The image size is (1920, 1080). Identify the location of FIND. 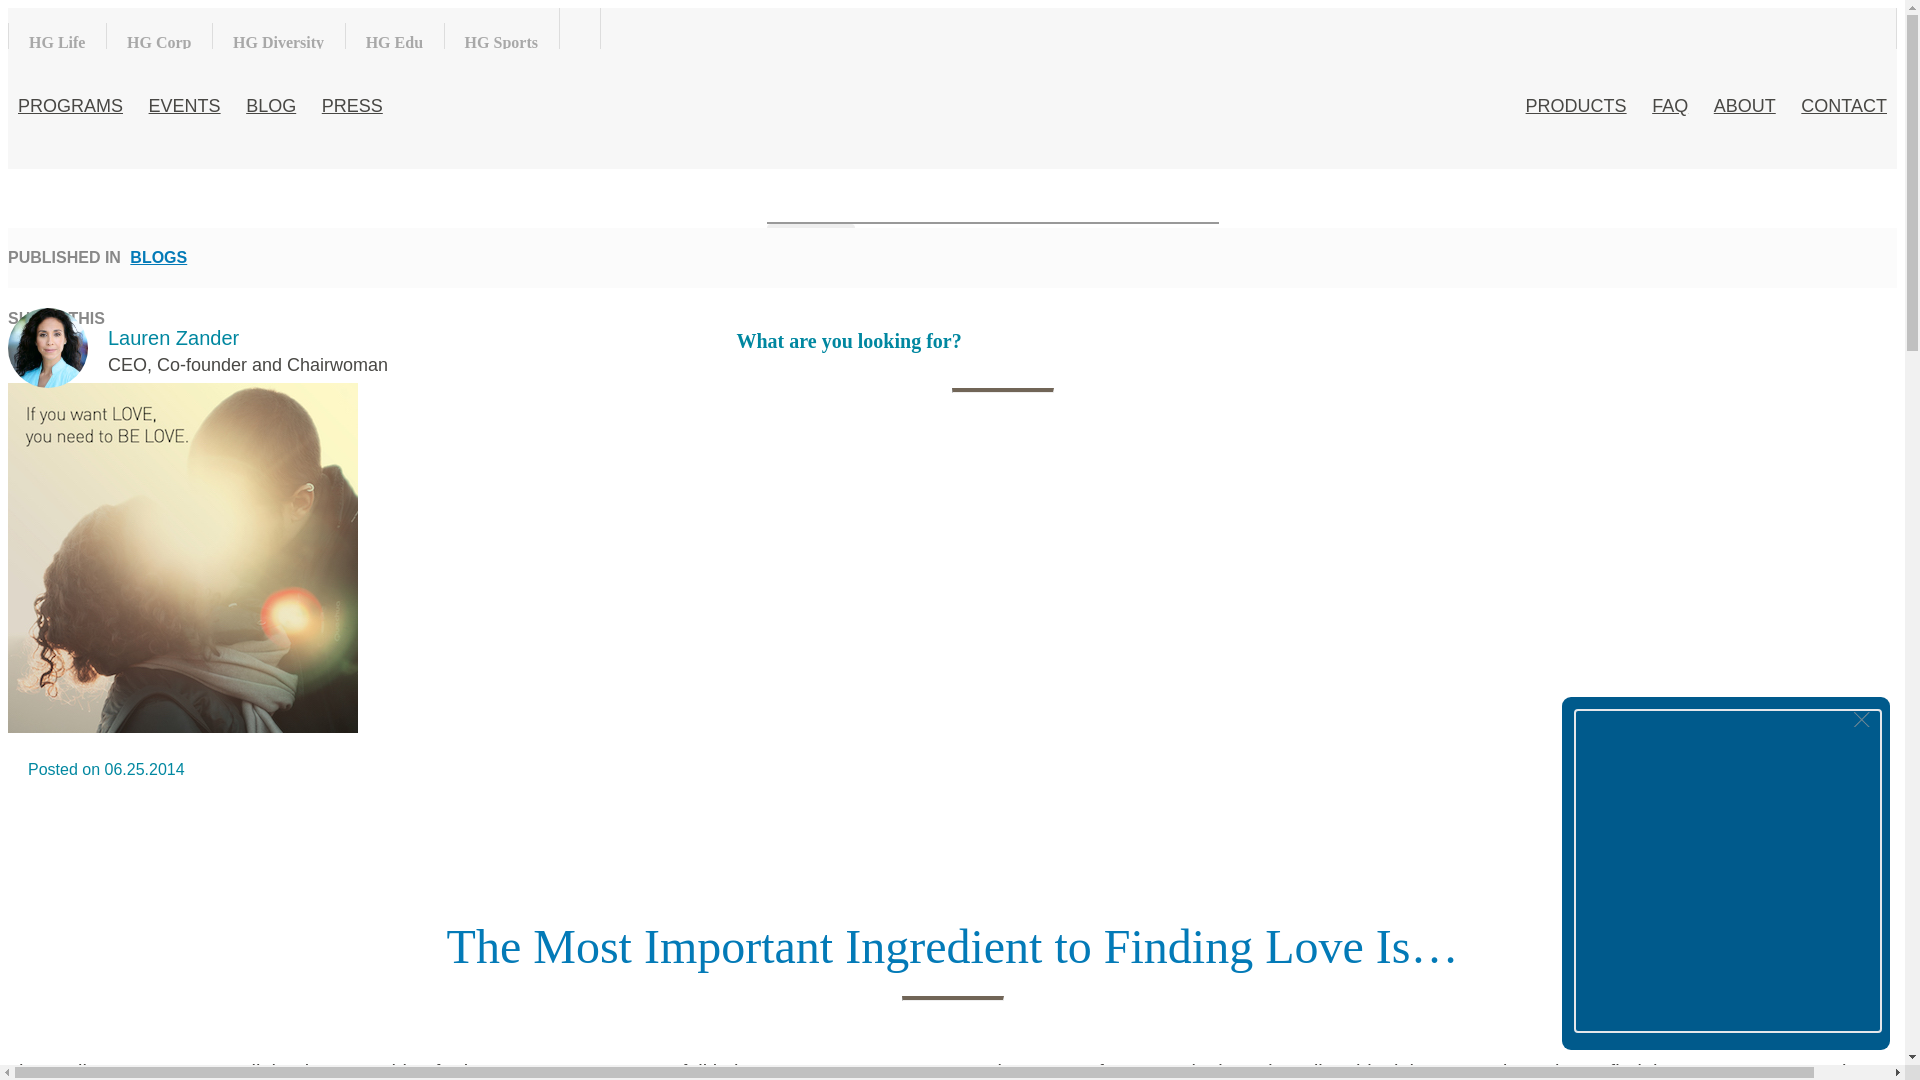
(810, 251).